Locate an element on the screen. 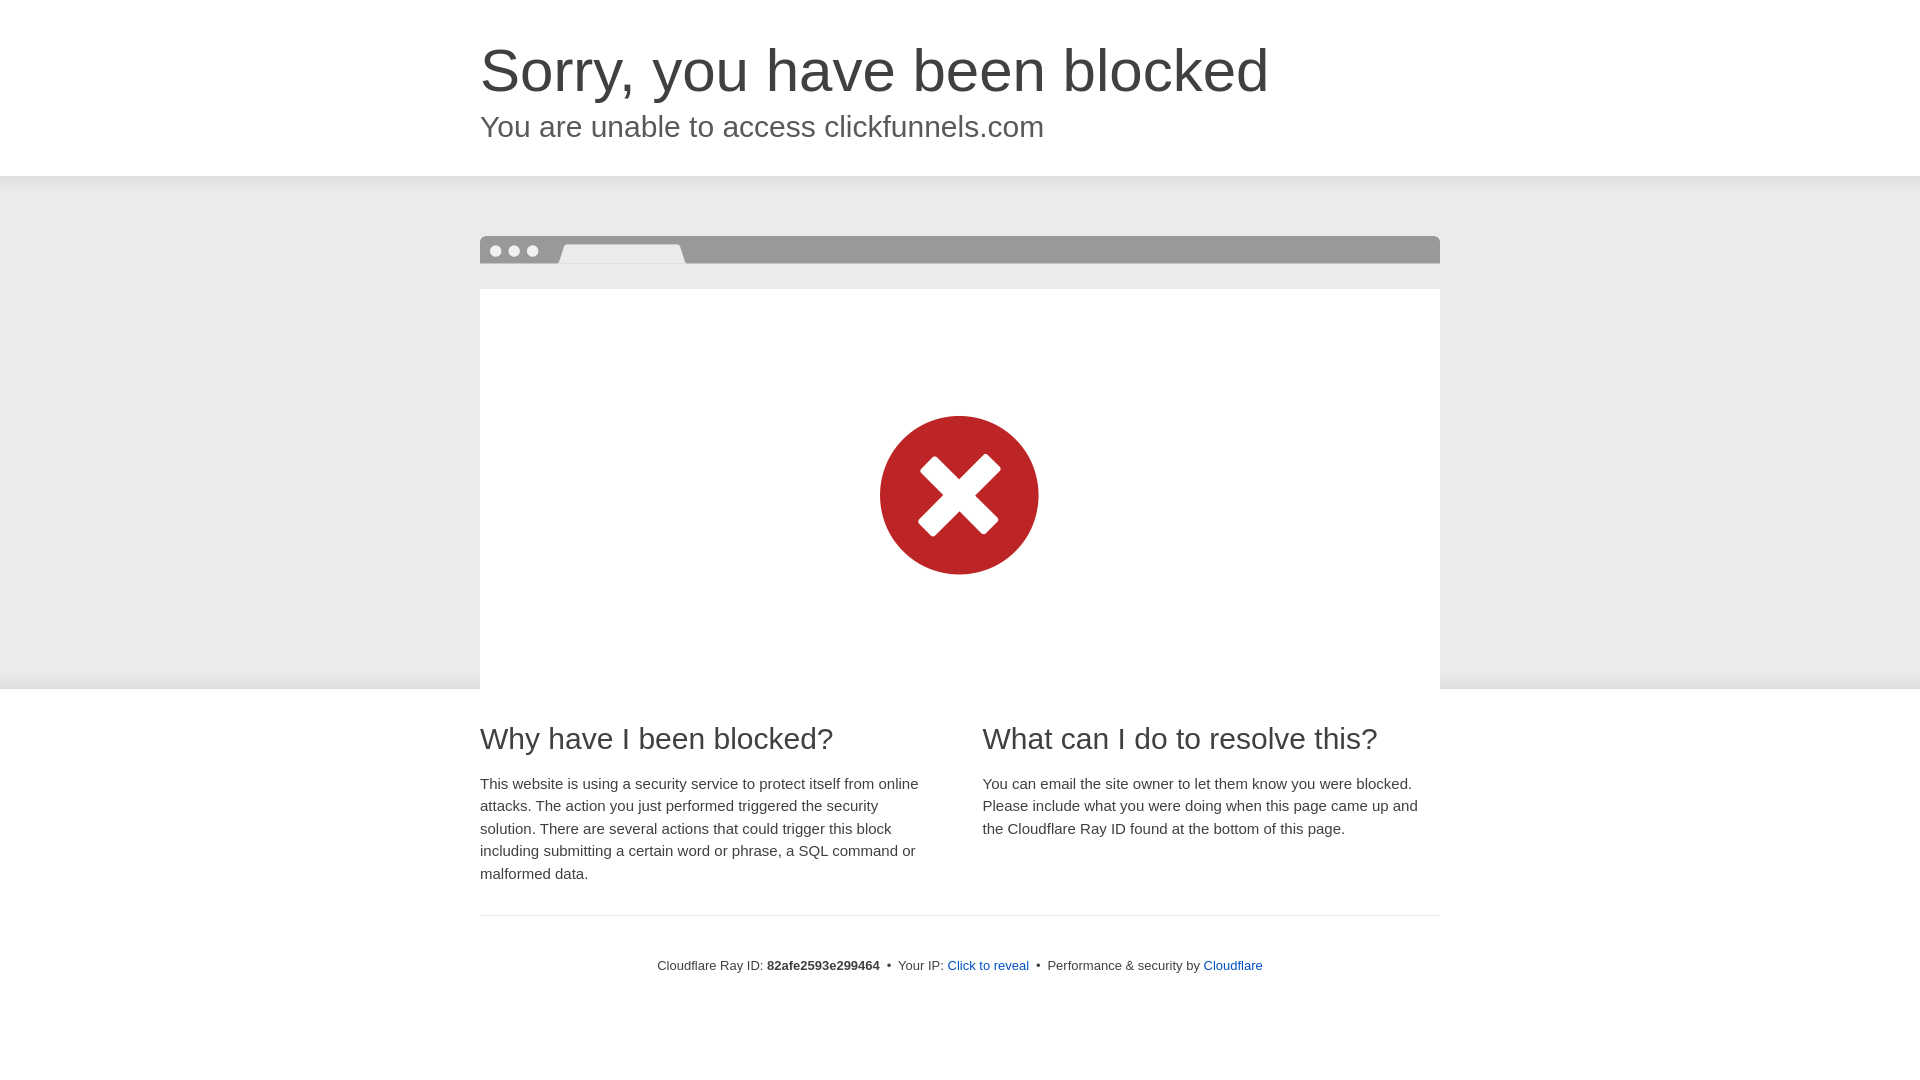 The width and height of the screenshot is (1920, 1080). Cloudflare is located at coordinates (1234, 966).